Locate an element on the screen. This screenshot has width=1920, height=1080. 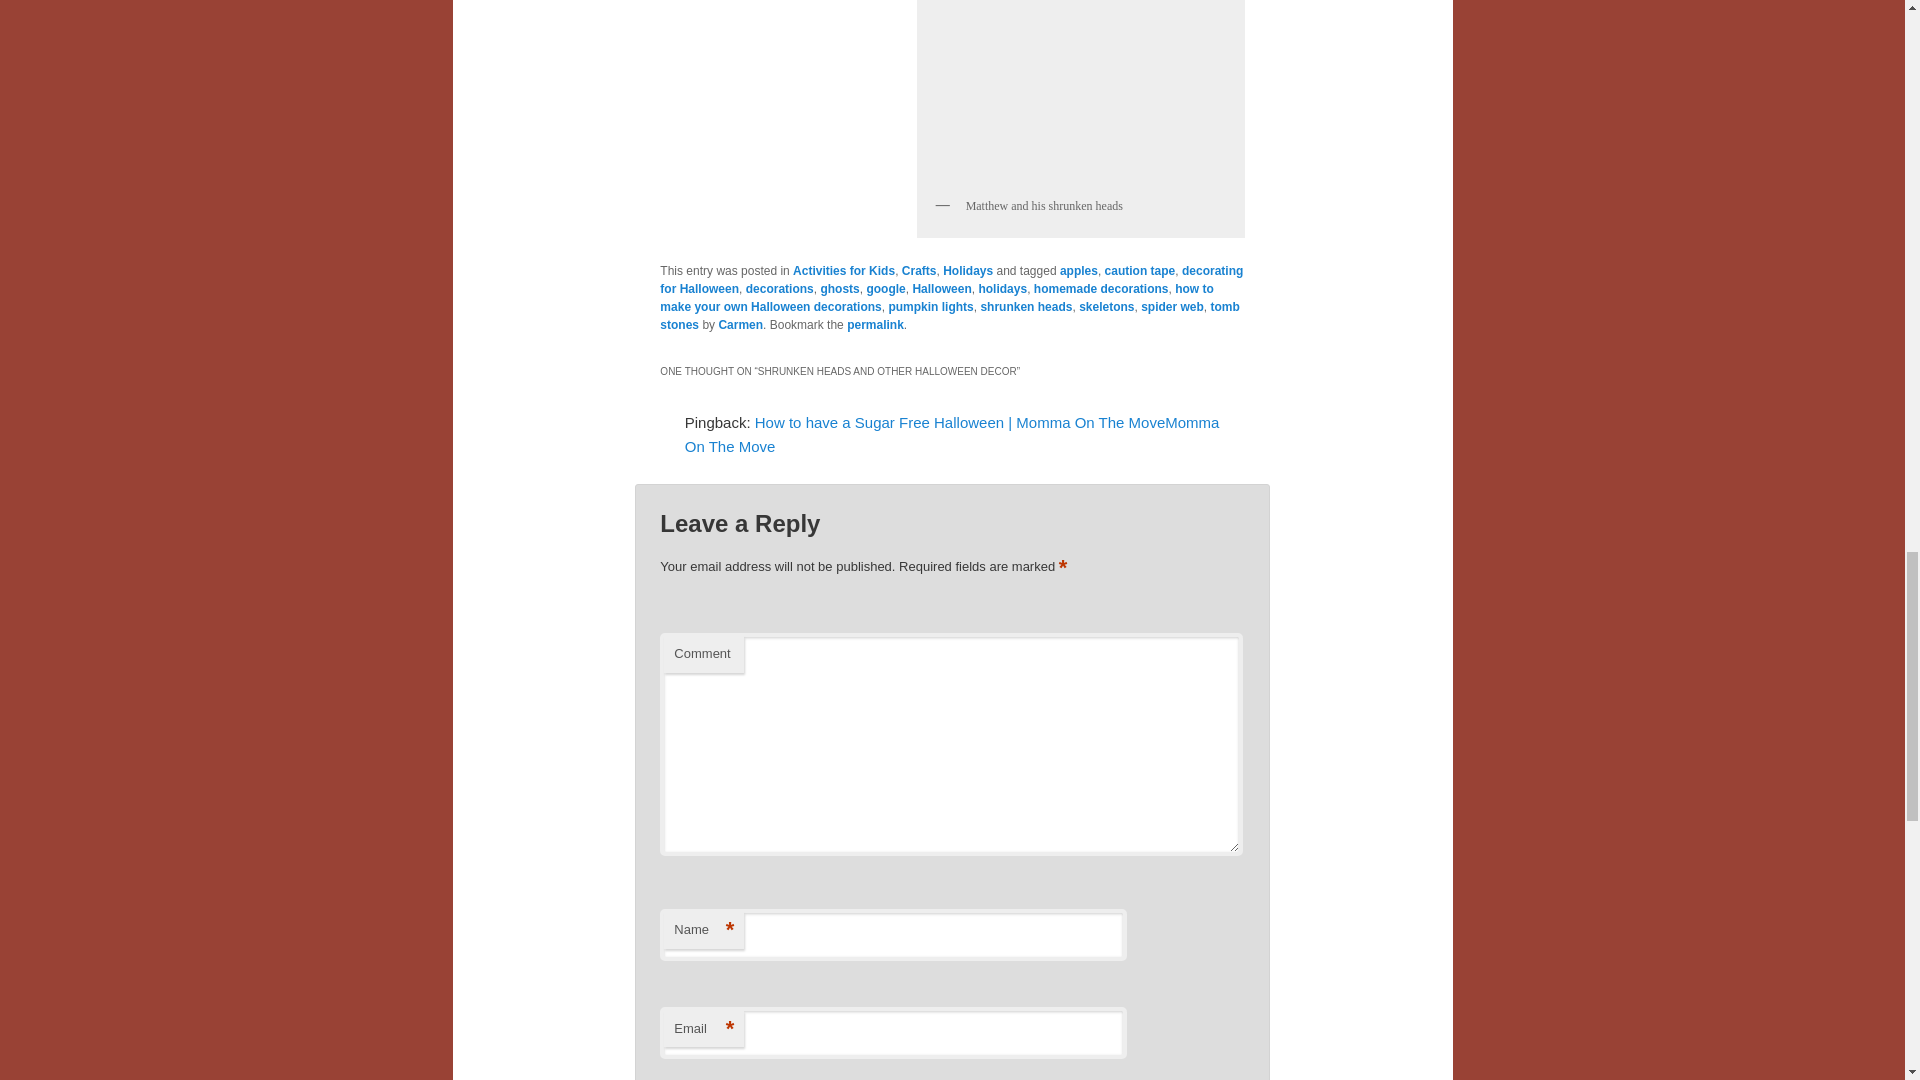
Holidays is located at coordinates (967, 270).